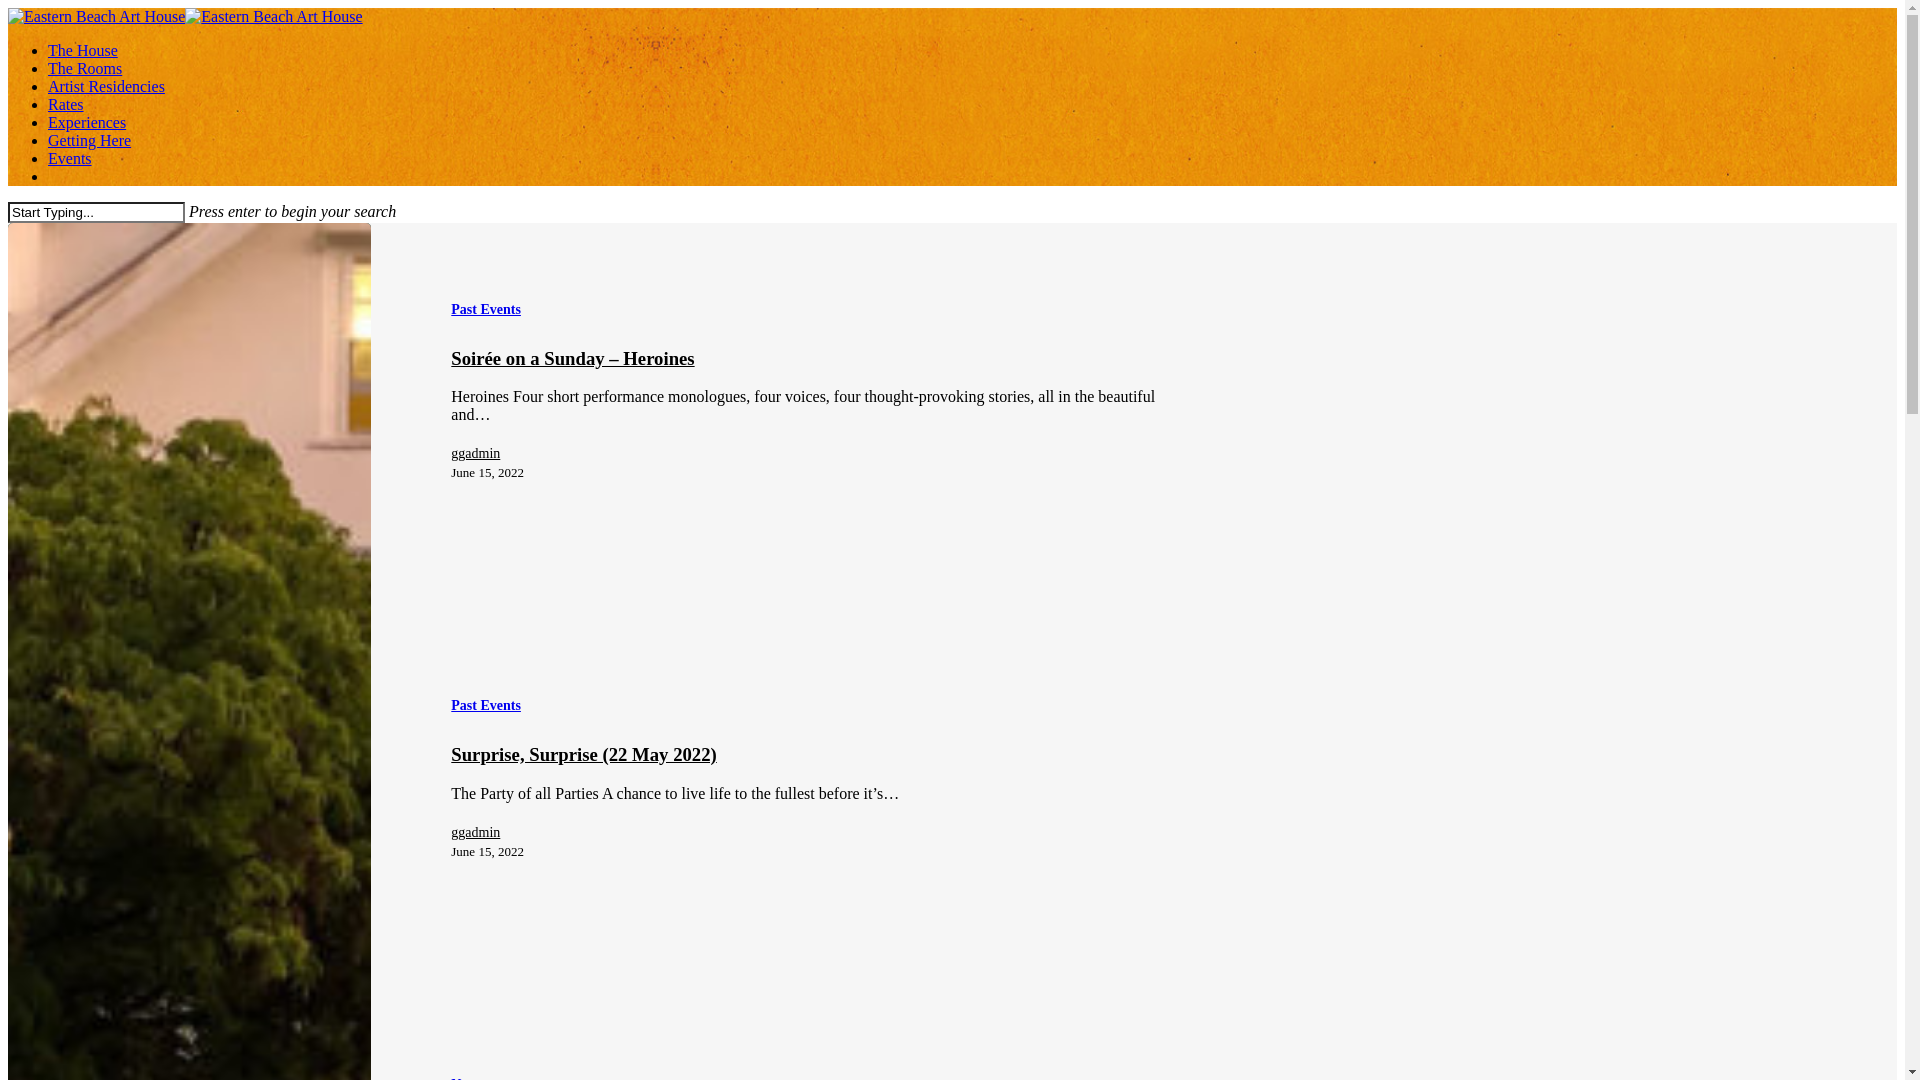 This screenshot has width=1920, height=1080. I want to click on Artist Residencies, so click(106, 86).